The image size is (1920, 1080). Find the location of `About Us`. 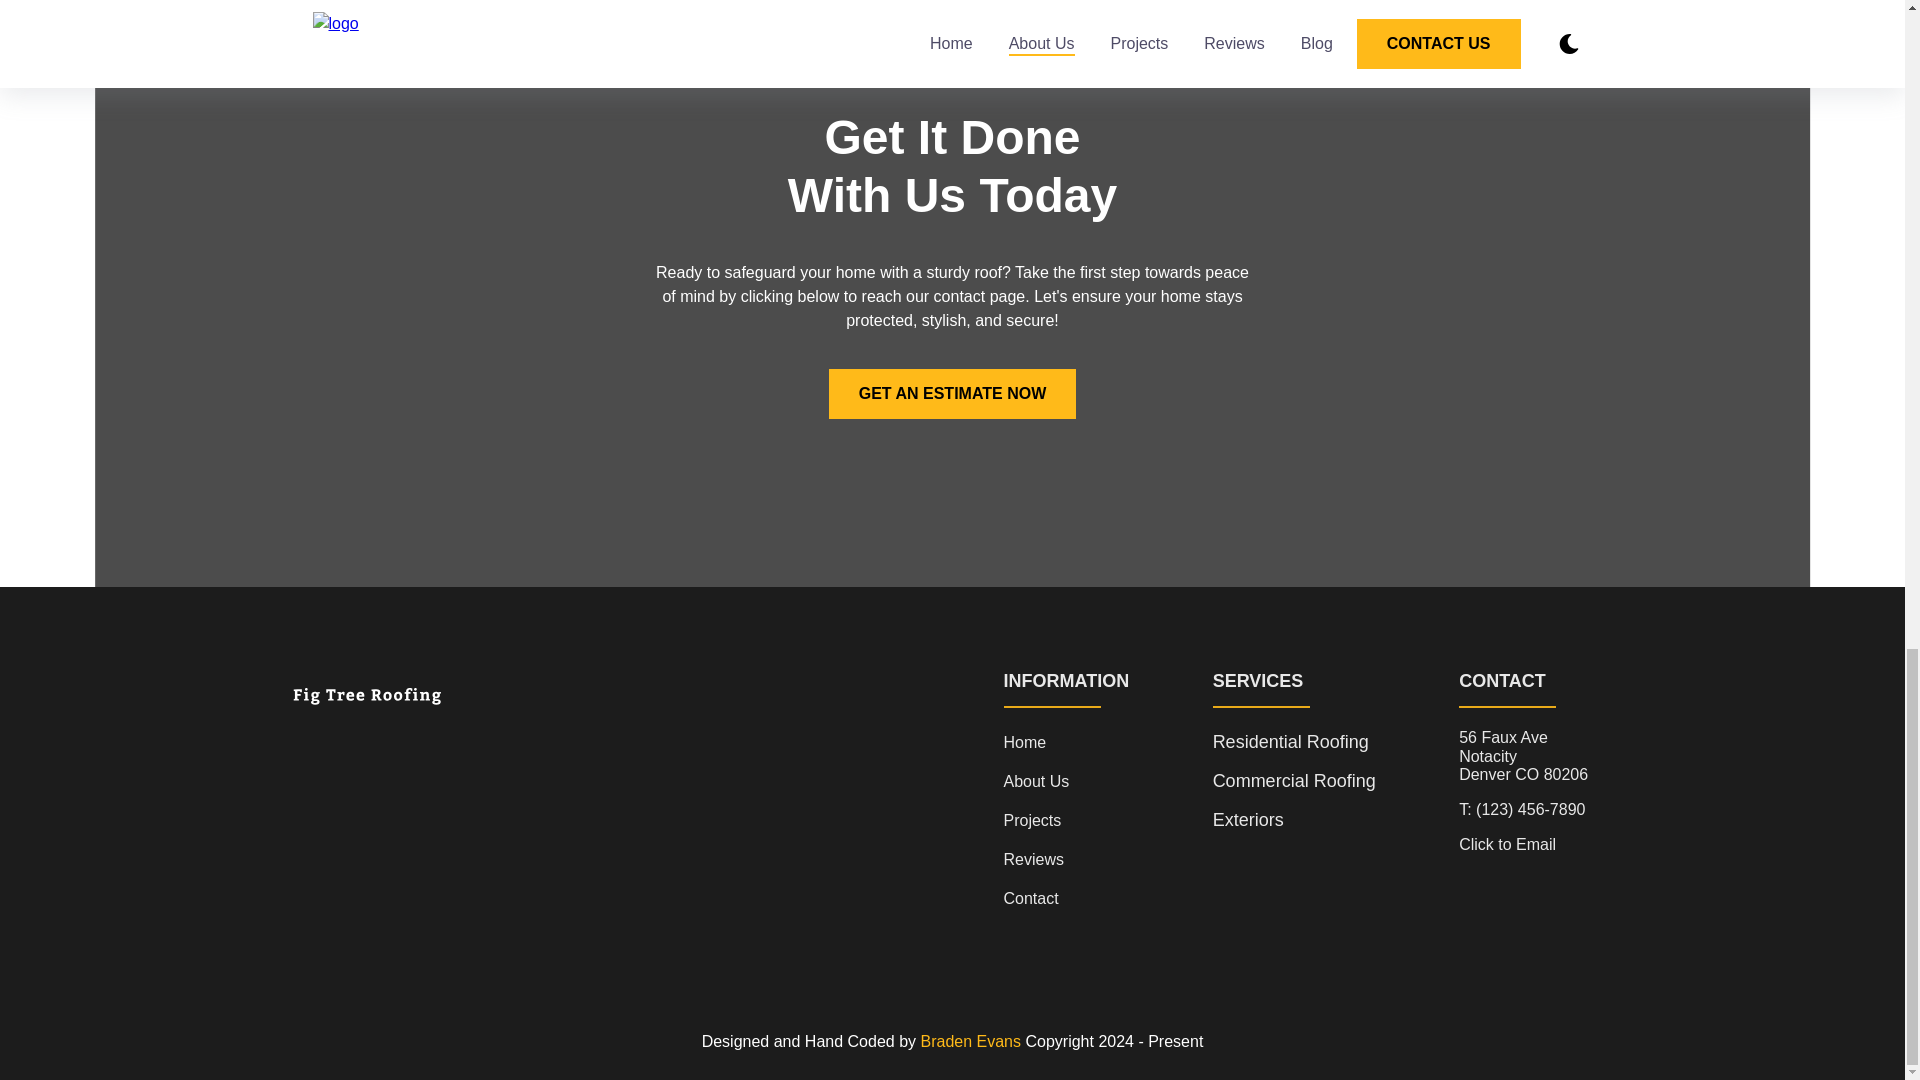

About Us is located at coordinates (1036, 781).